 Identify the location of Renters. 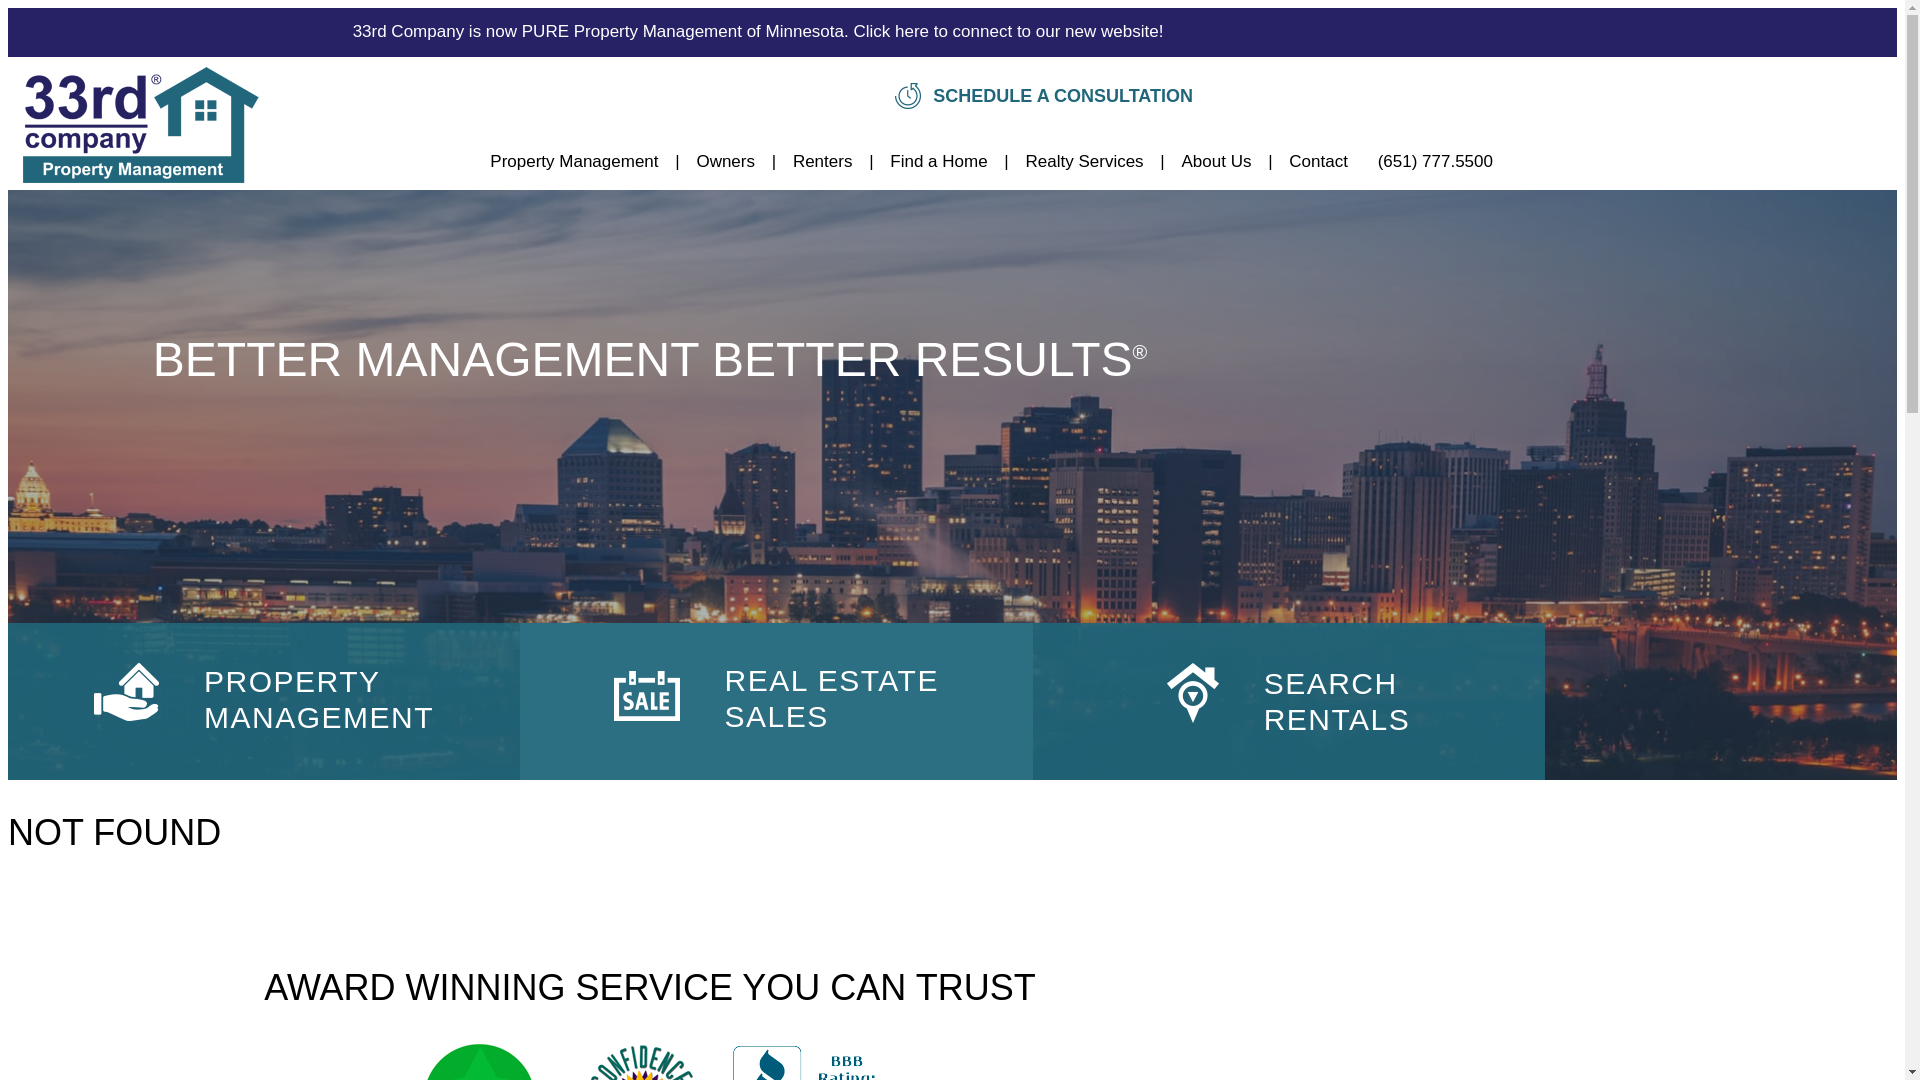
(823, 162).